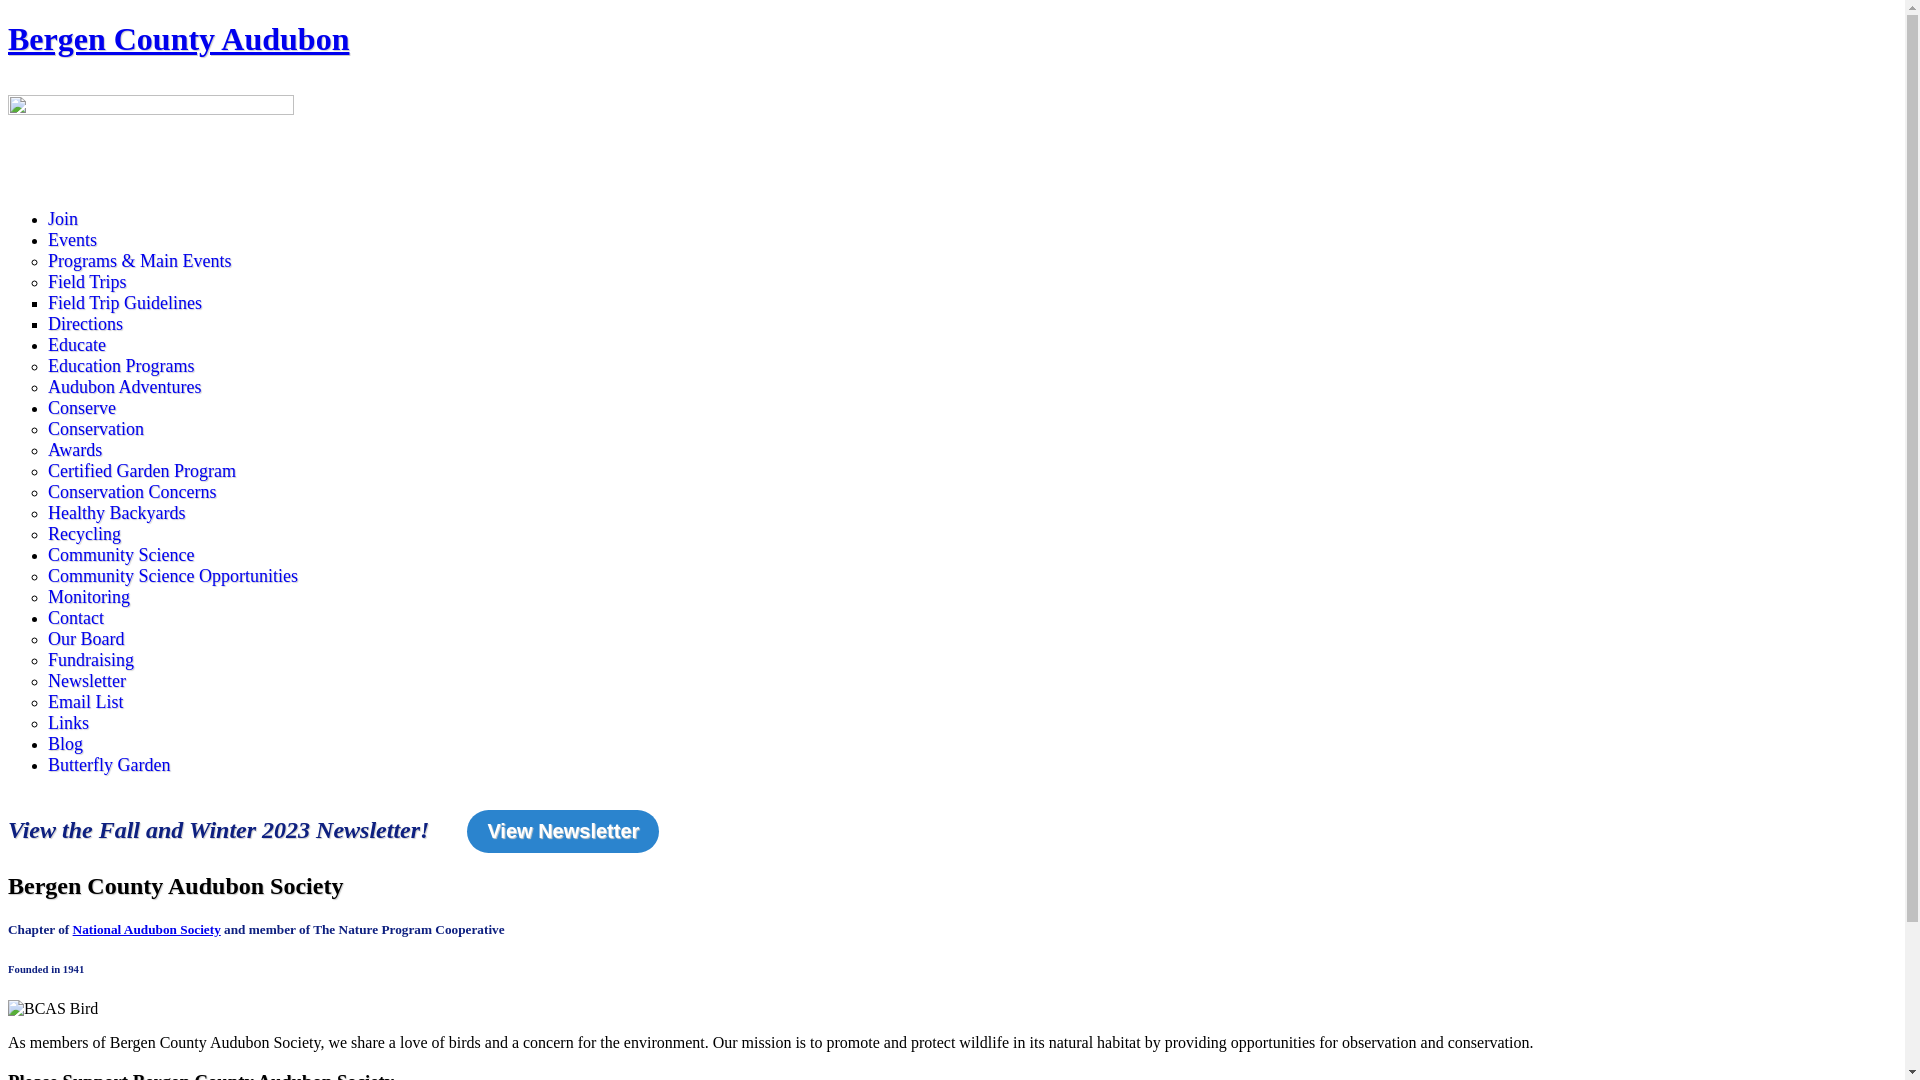 This screenshot has height=1080, width=1920. Describe the element at coordinates (87, 682) in the screenshot. I see `Newsletter` at that location.